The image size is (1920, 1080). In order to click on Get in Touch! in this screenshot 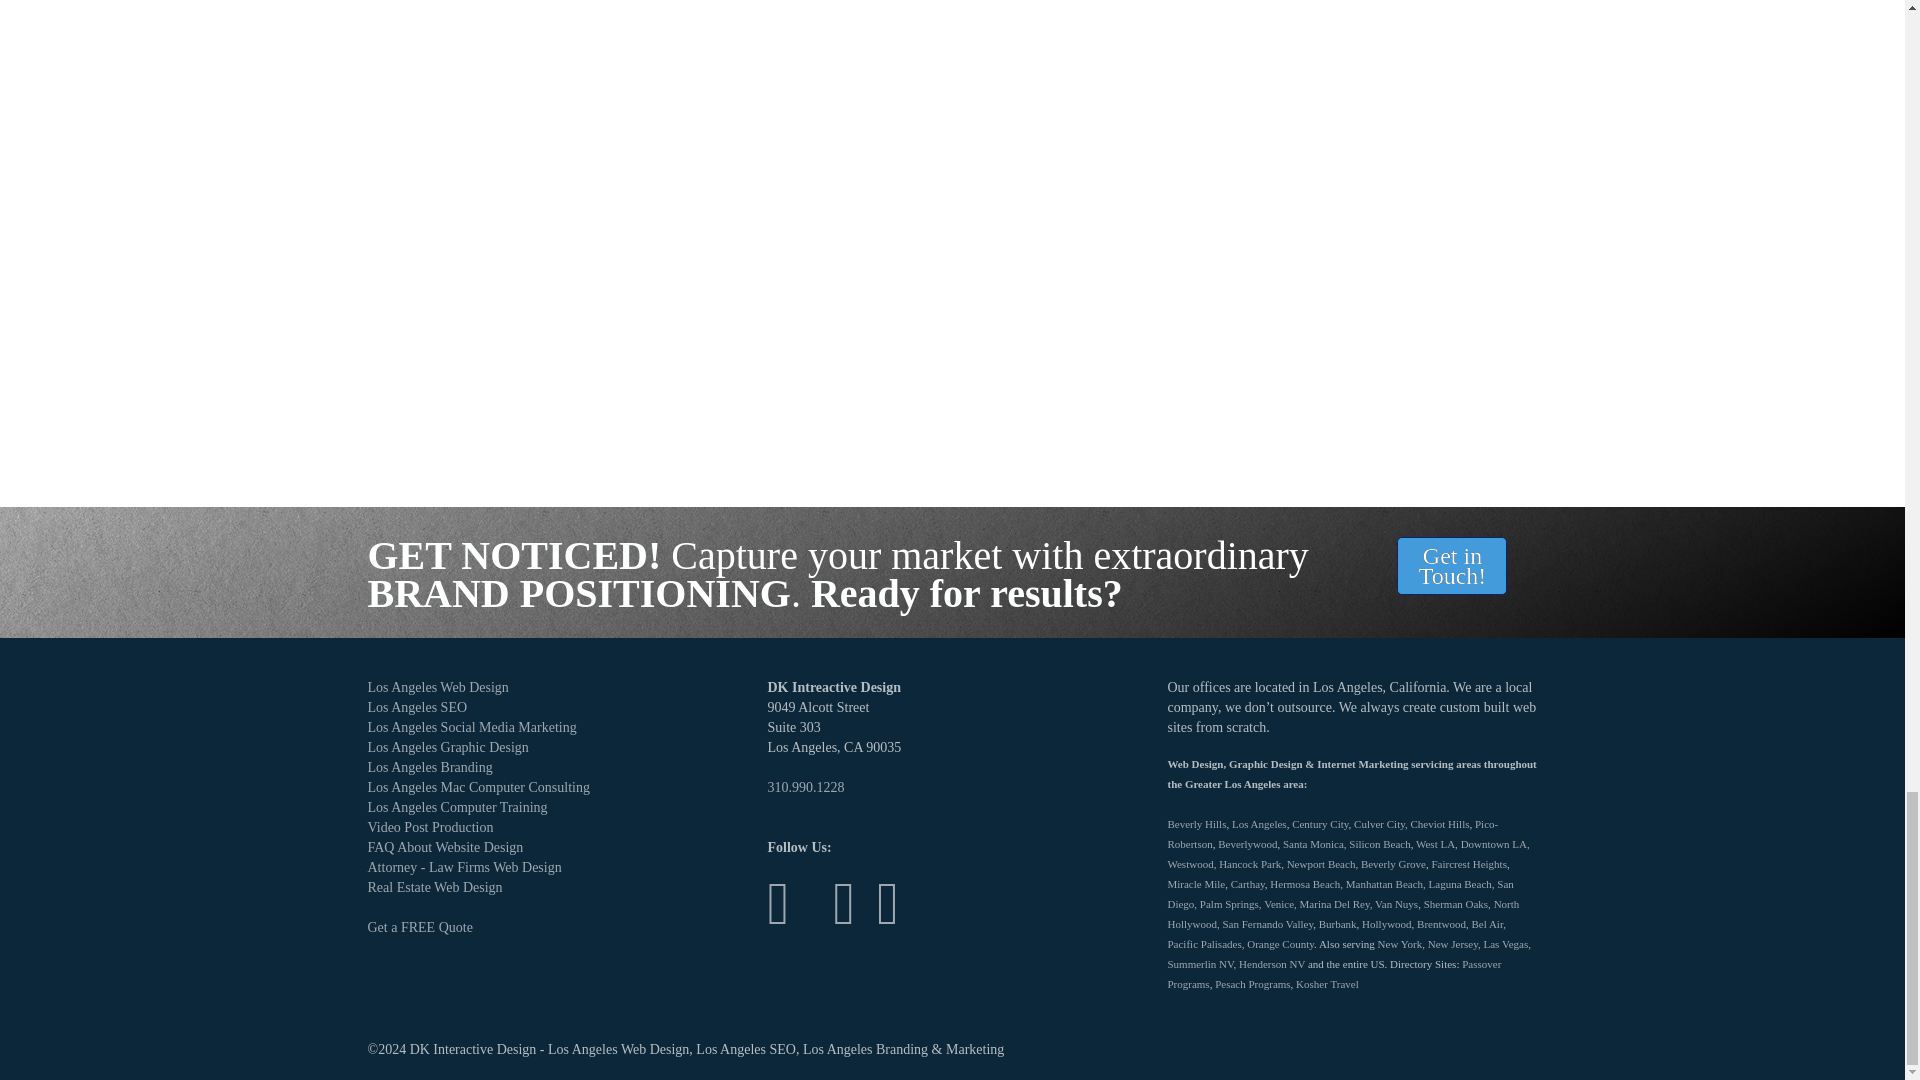, I will do `click(1452, 566)`.